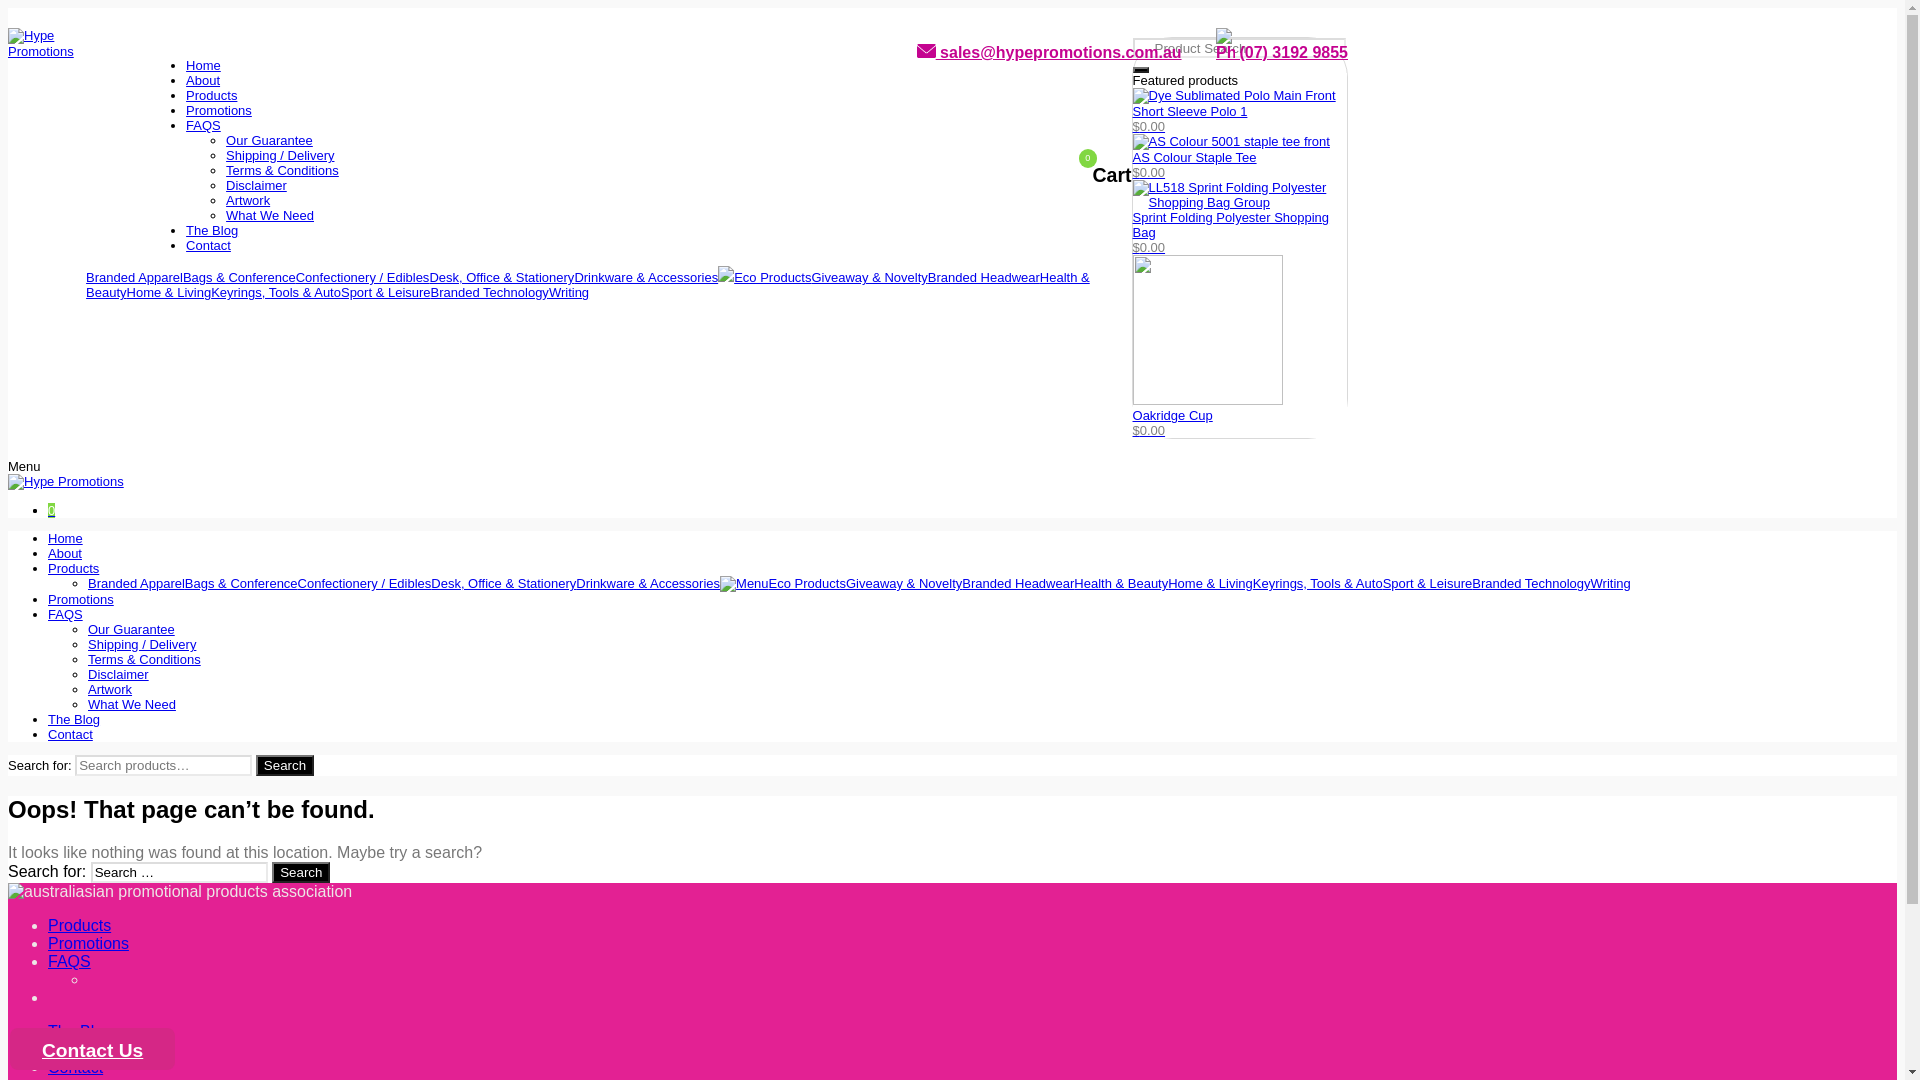 The width and height of the screenshot is (1920, 1080). What do you see at coordinates (363, 278) in the screenshot?
I see `Confectionery / Edibles` at bounding box center [363, 278].